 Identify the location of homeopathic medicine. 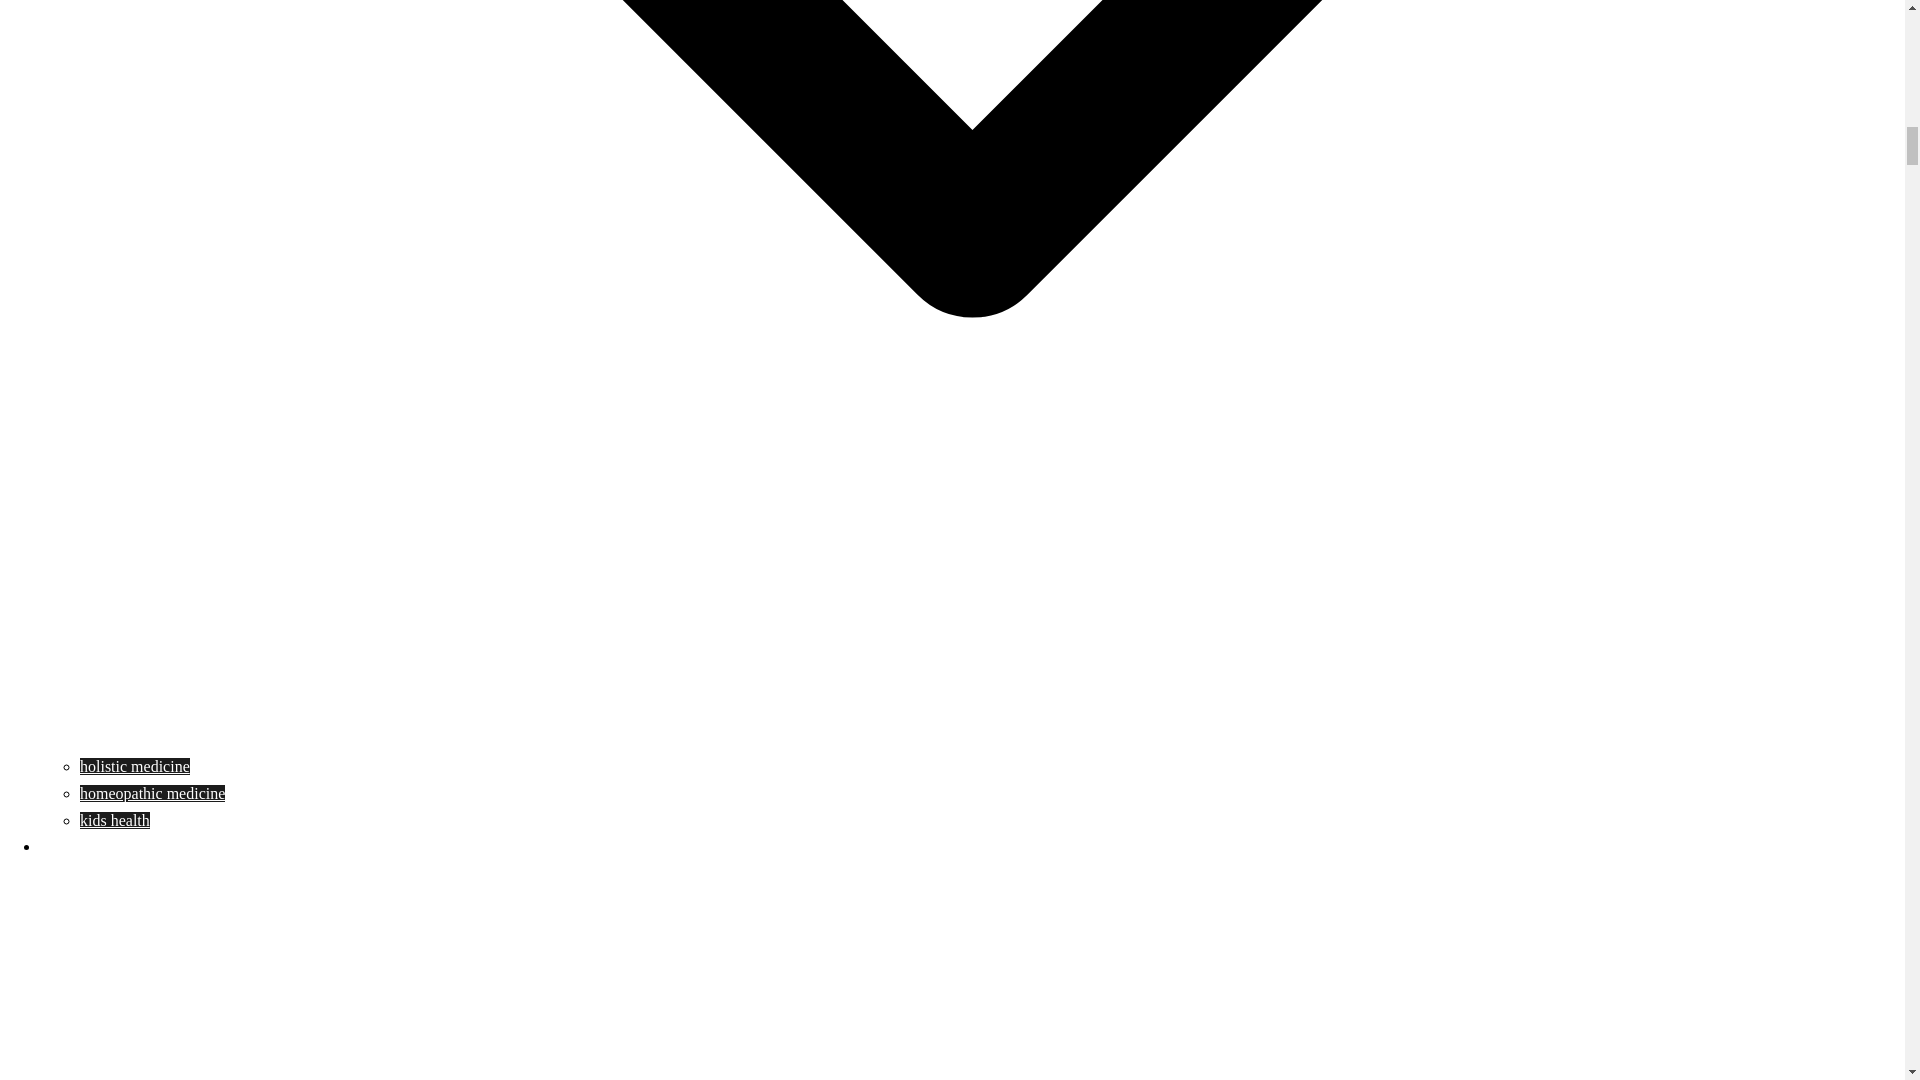
(152, 794).